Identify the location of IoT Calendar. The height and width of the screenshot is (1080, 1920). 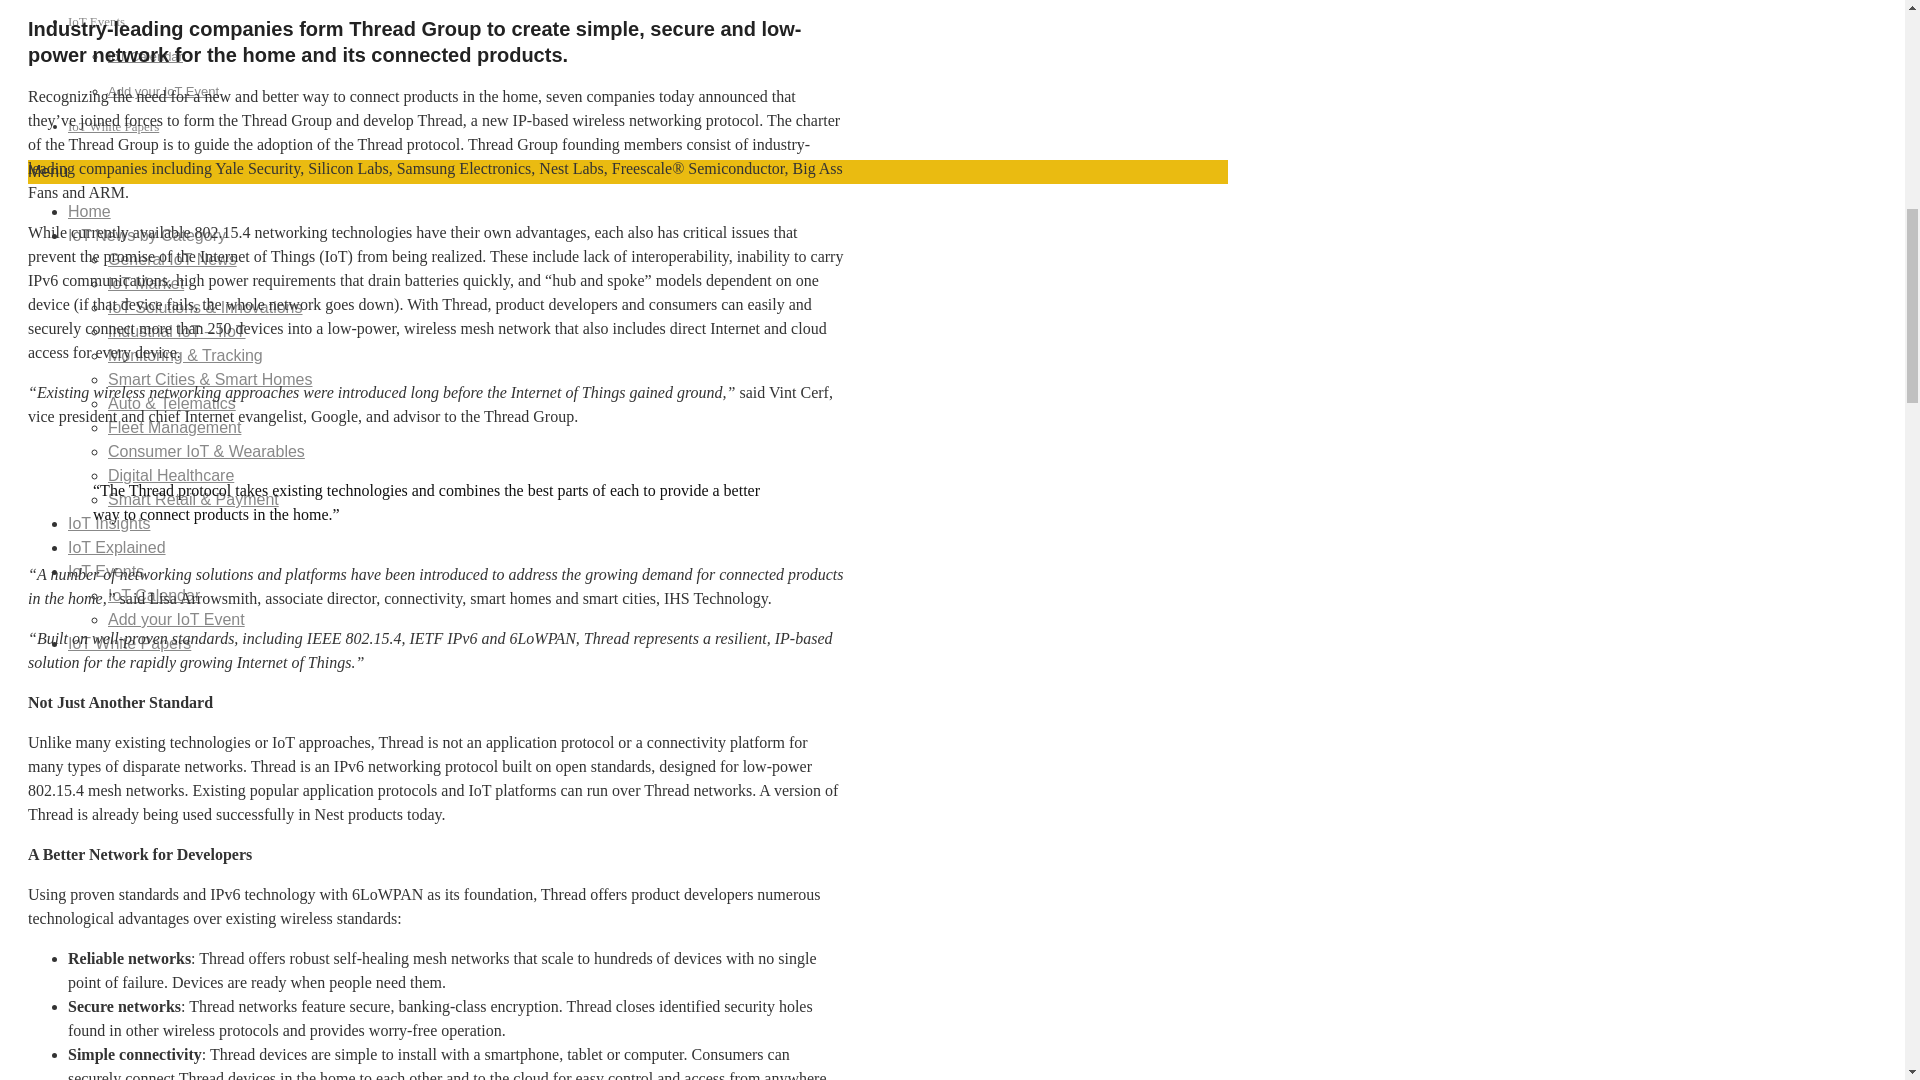
(144, 56).